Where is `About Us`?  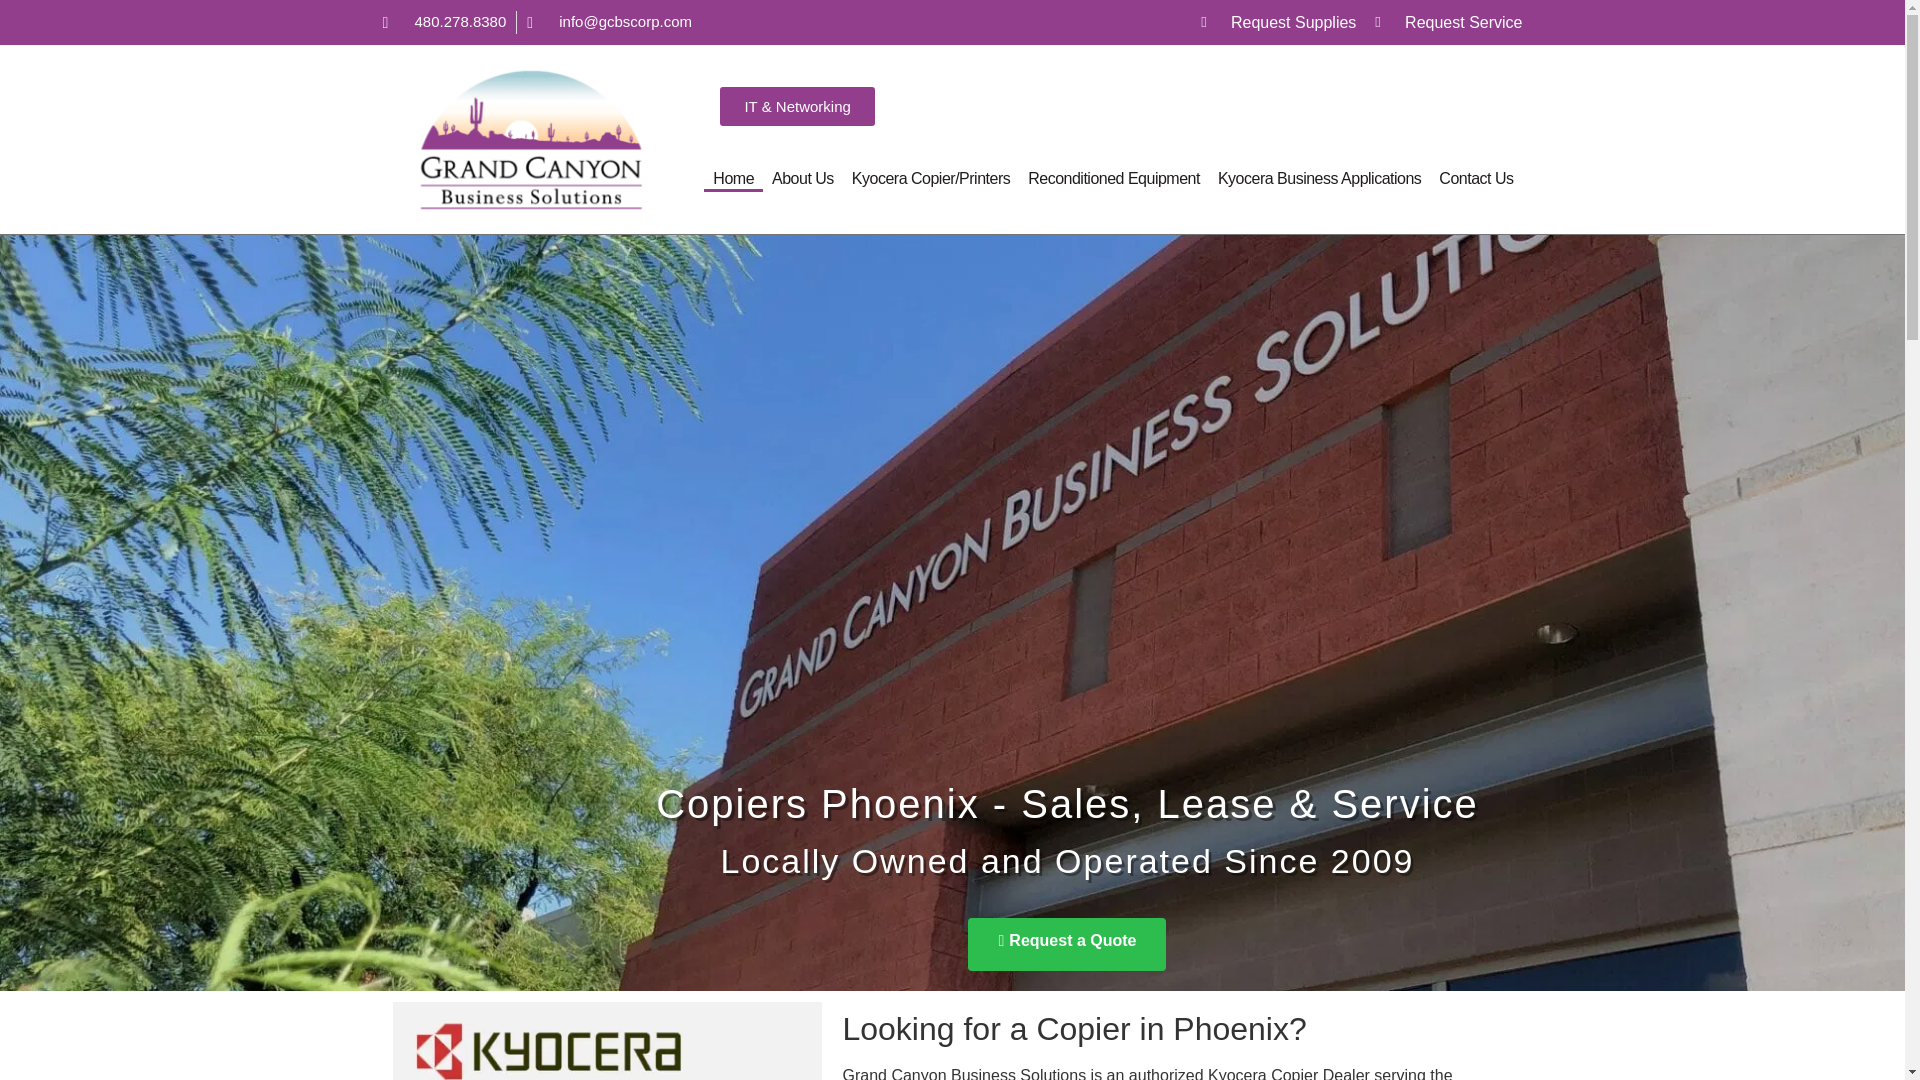
About Us is located at coordinates (802, 179).